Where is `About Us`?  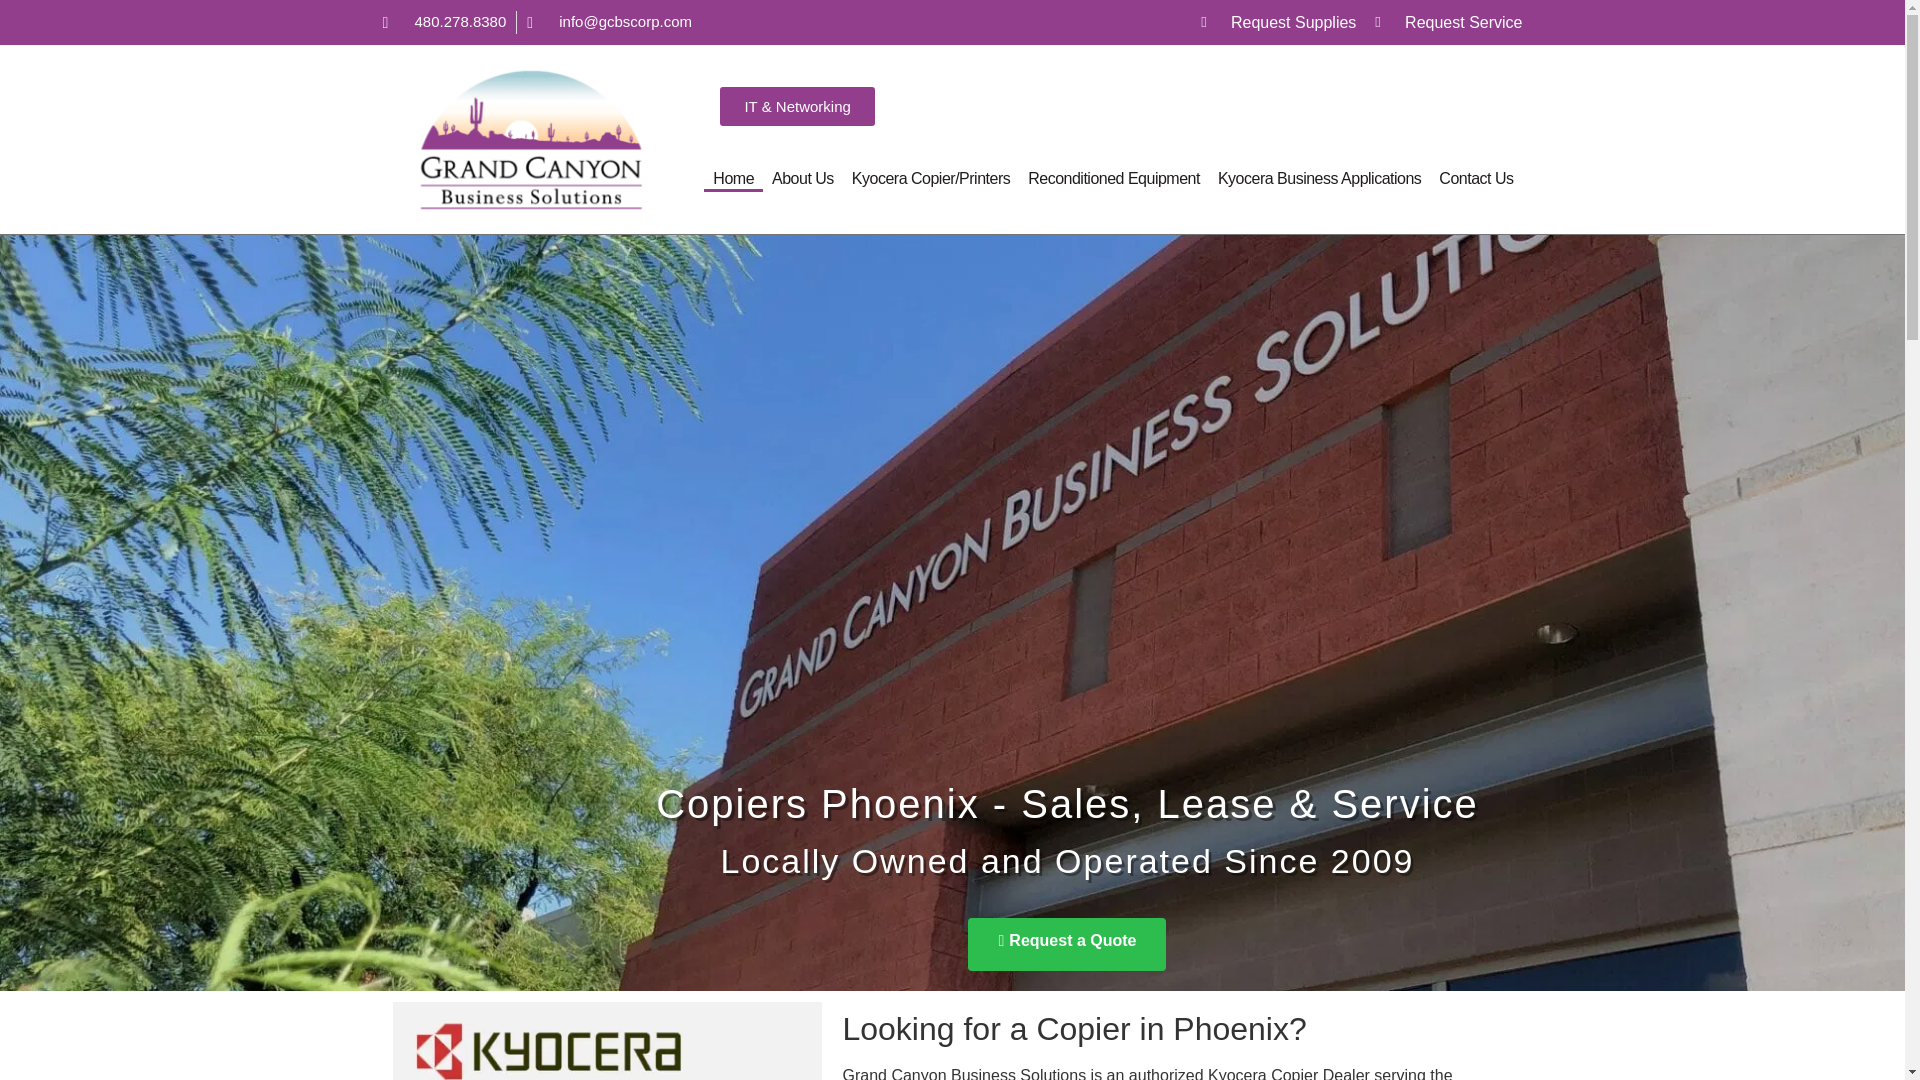
About Us is located at coordinates (802, 179).